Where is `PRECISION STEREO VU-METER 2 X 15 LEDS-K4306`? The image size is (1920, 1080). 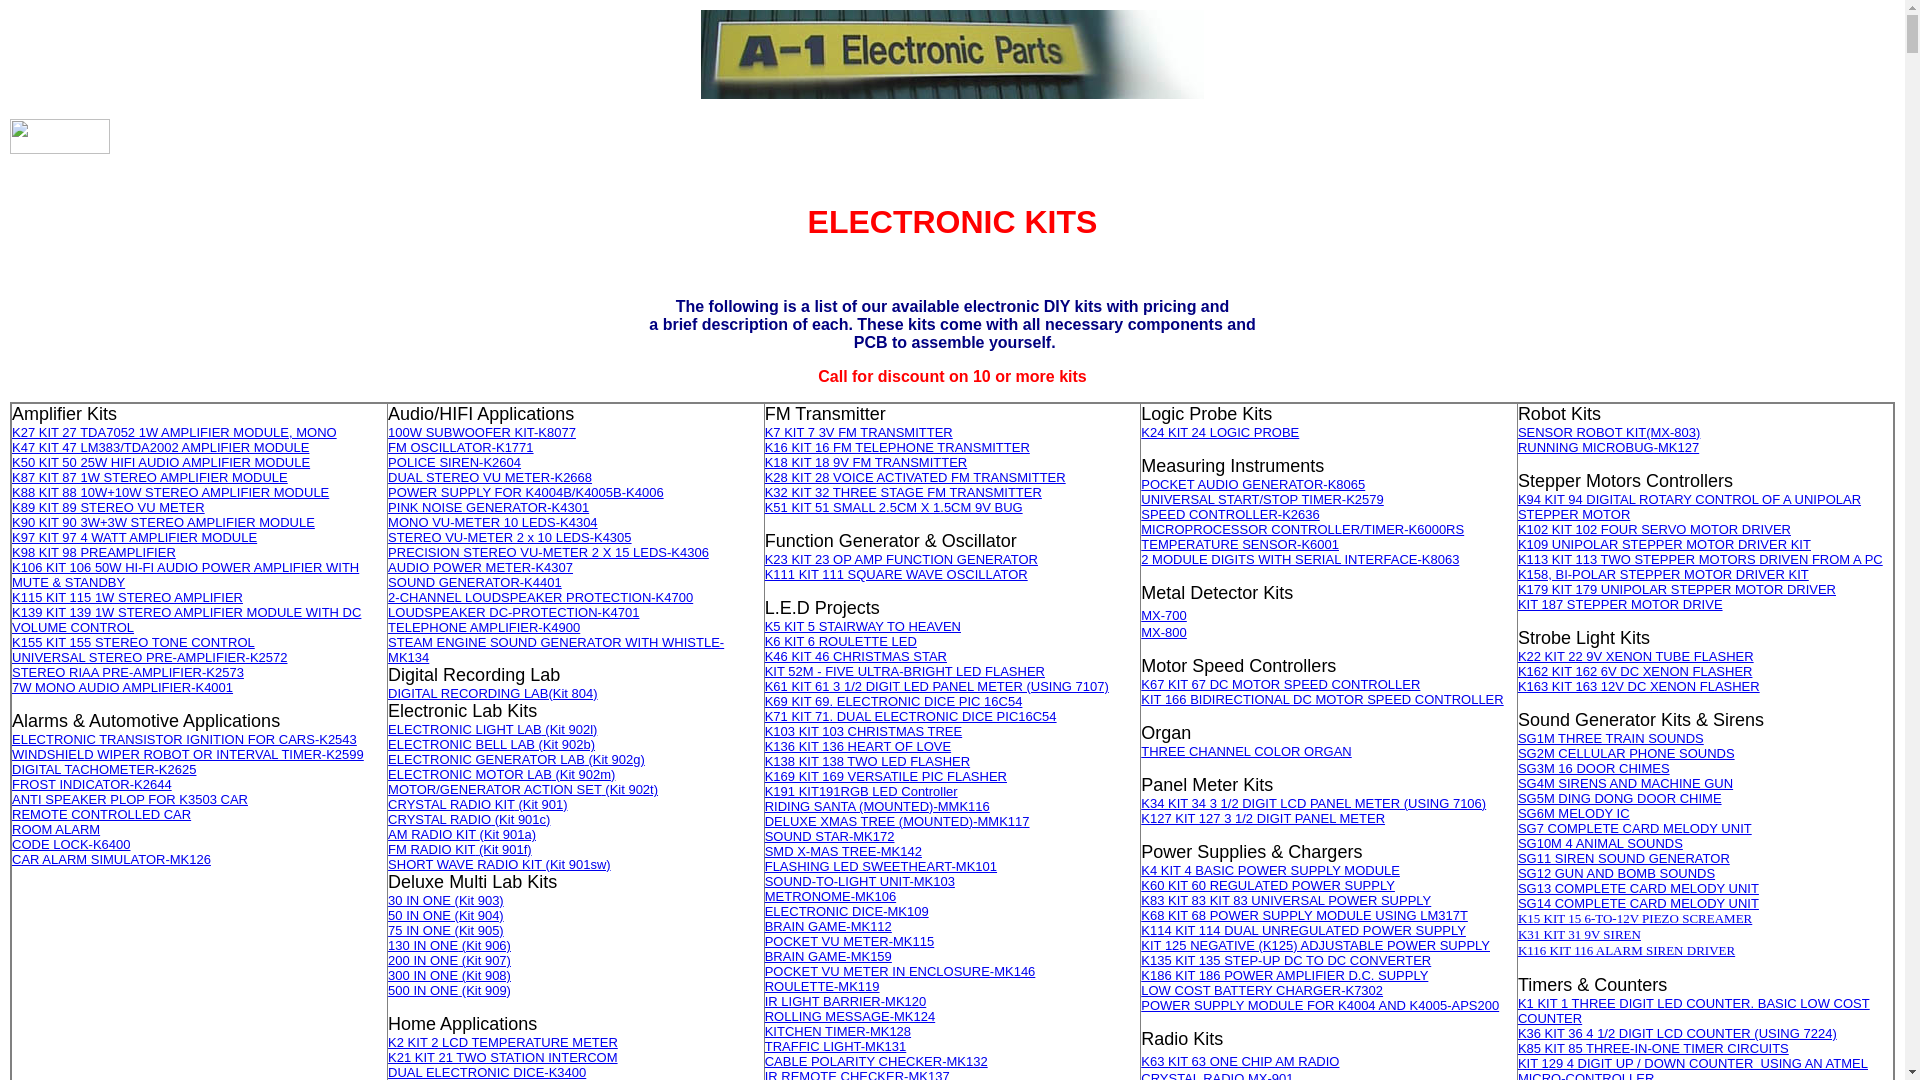
PRECISION STEREO VU-METER 2 X 15 LEDS-K4306 is located at coordinates (548, 552).